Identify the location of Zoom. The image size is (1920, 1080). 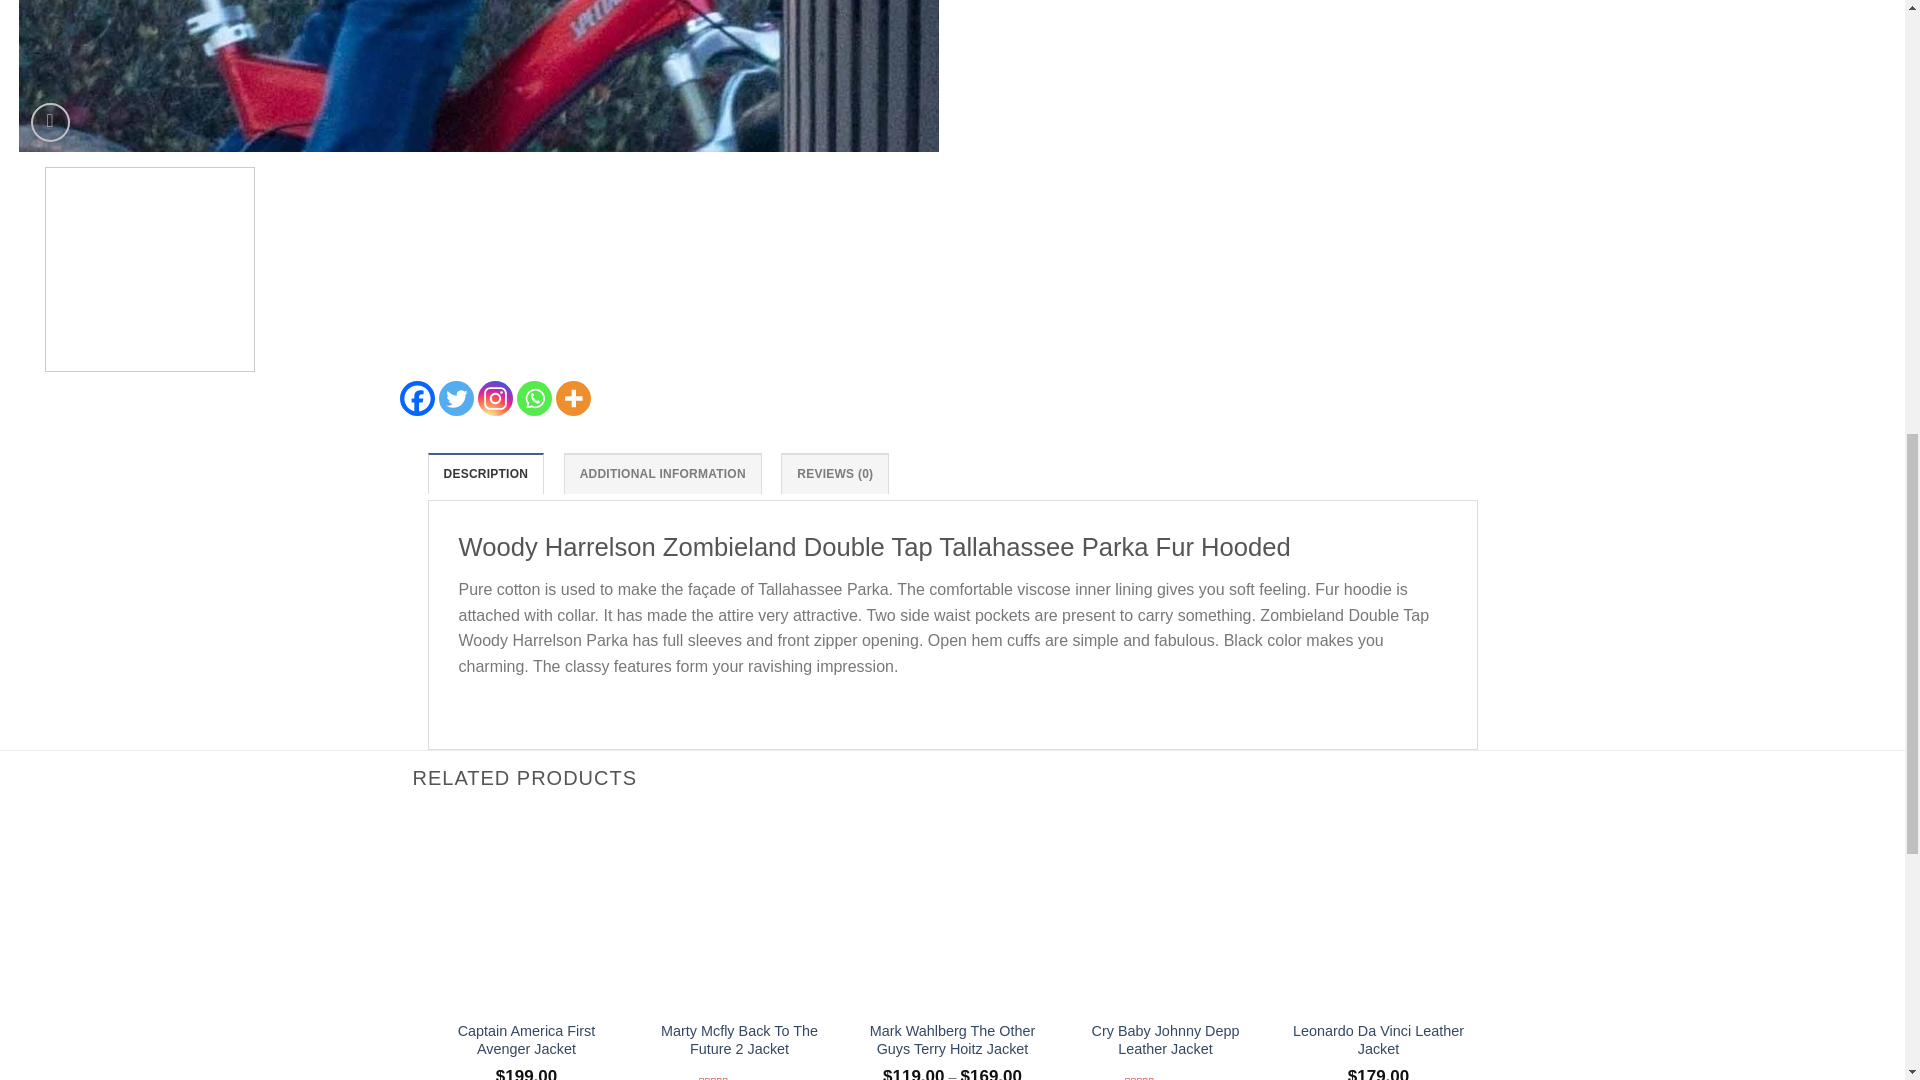
(50, 122).